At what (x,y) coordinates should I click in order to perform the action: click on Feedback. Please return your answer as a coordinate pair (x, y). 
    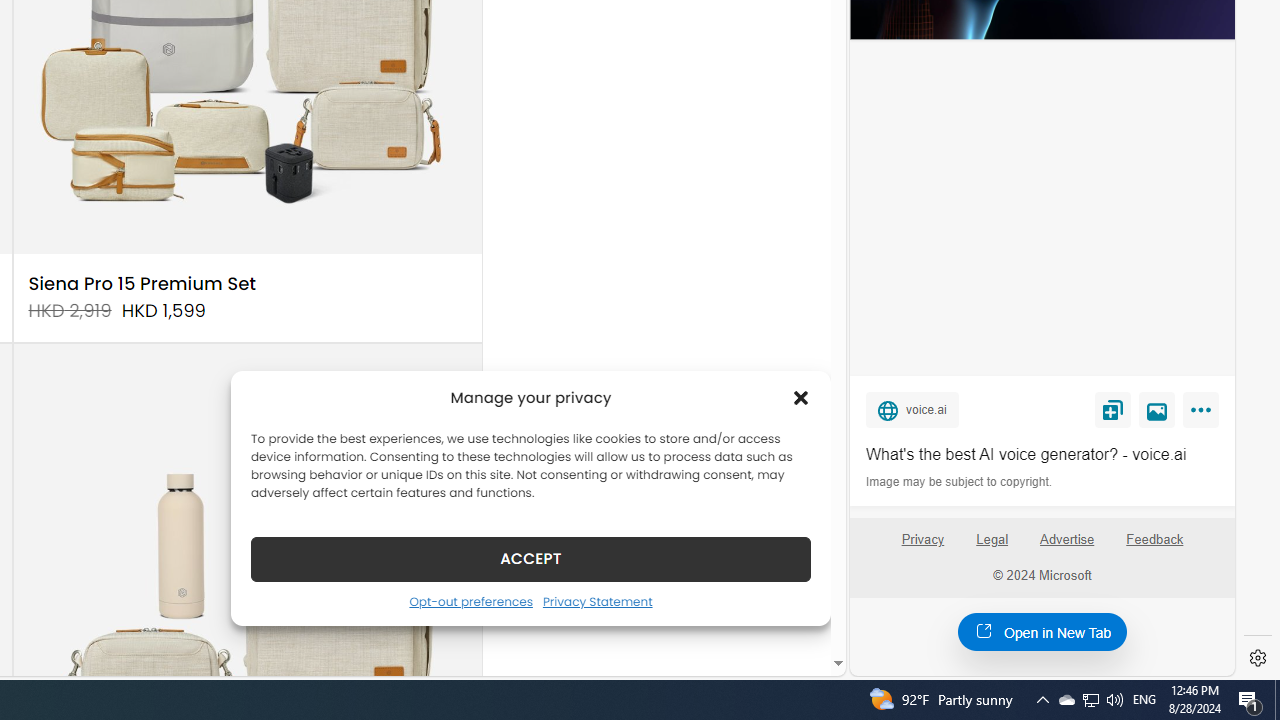
    Looking at the image, I should click on (1154, 547).